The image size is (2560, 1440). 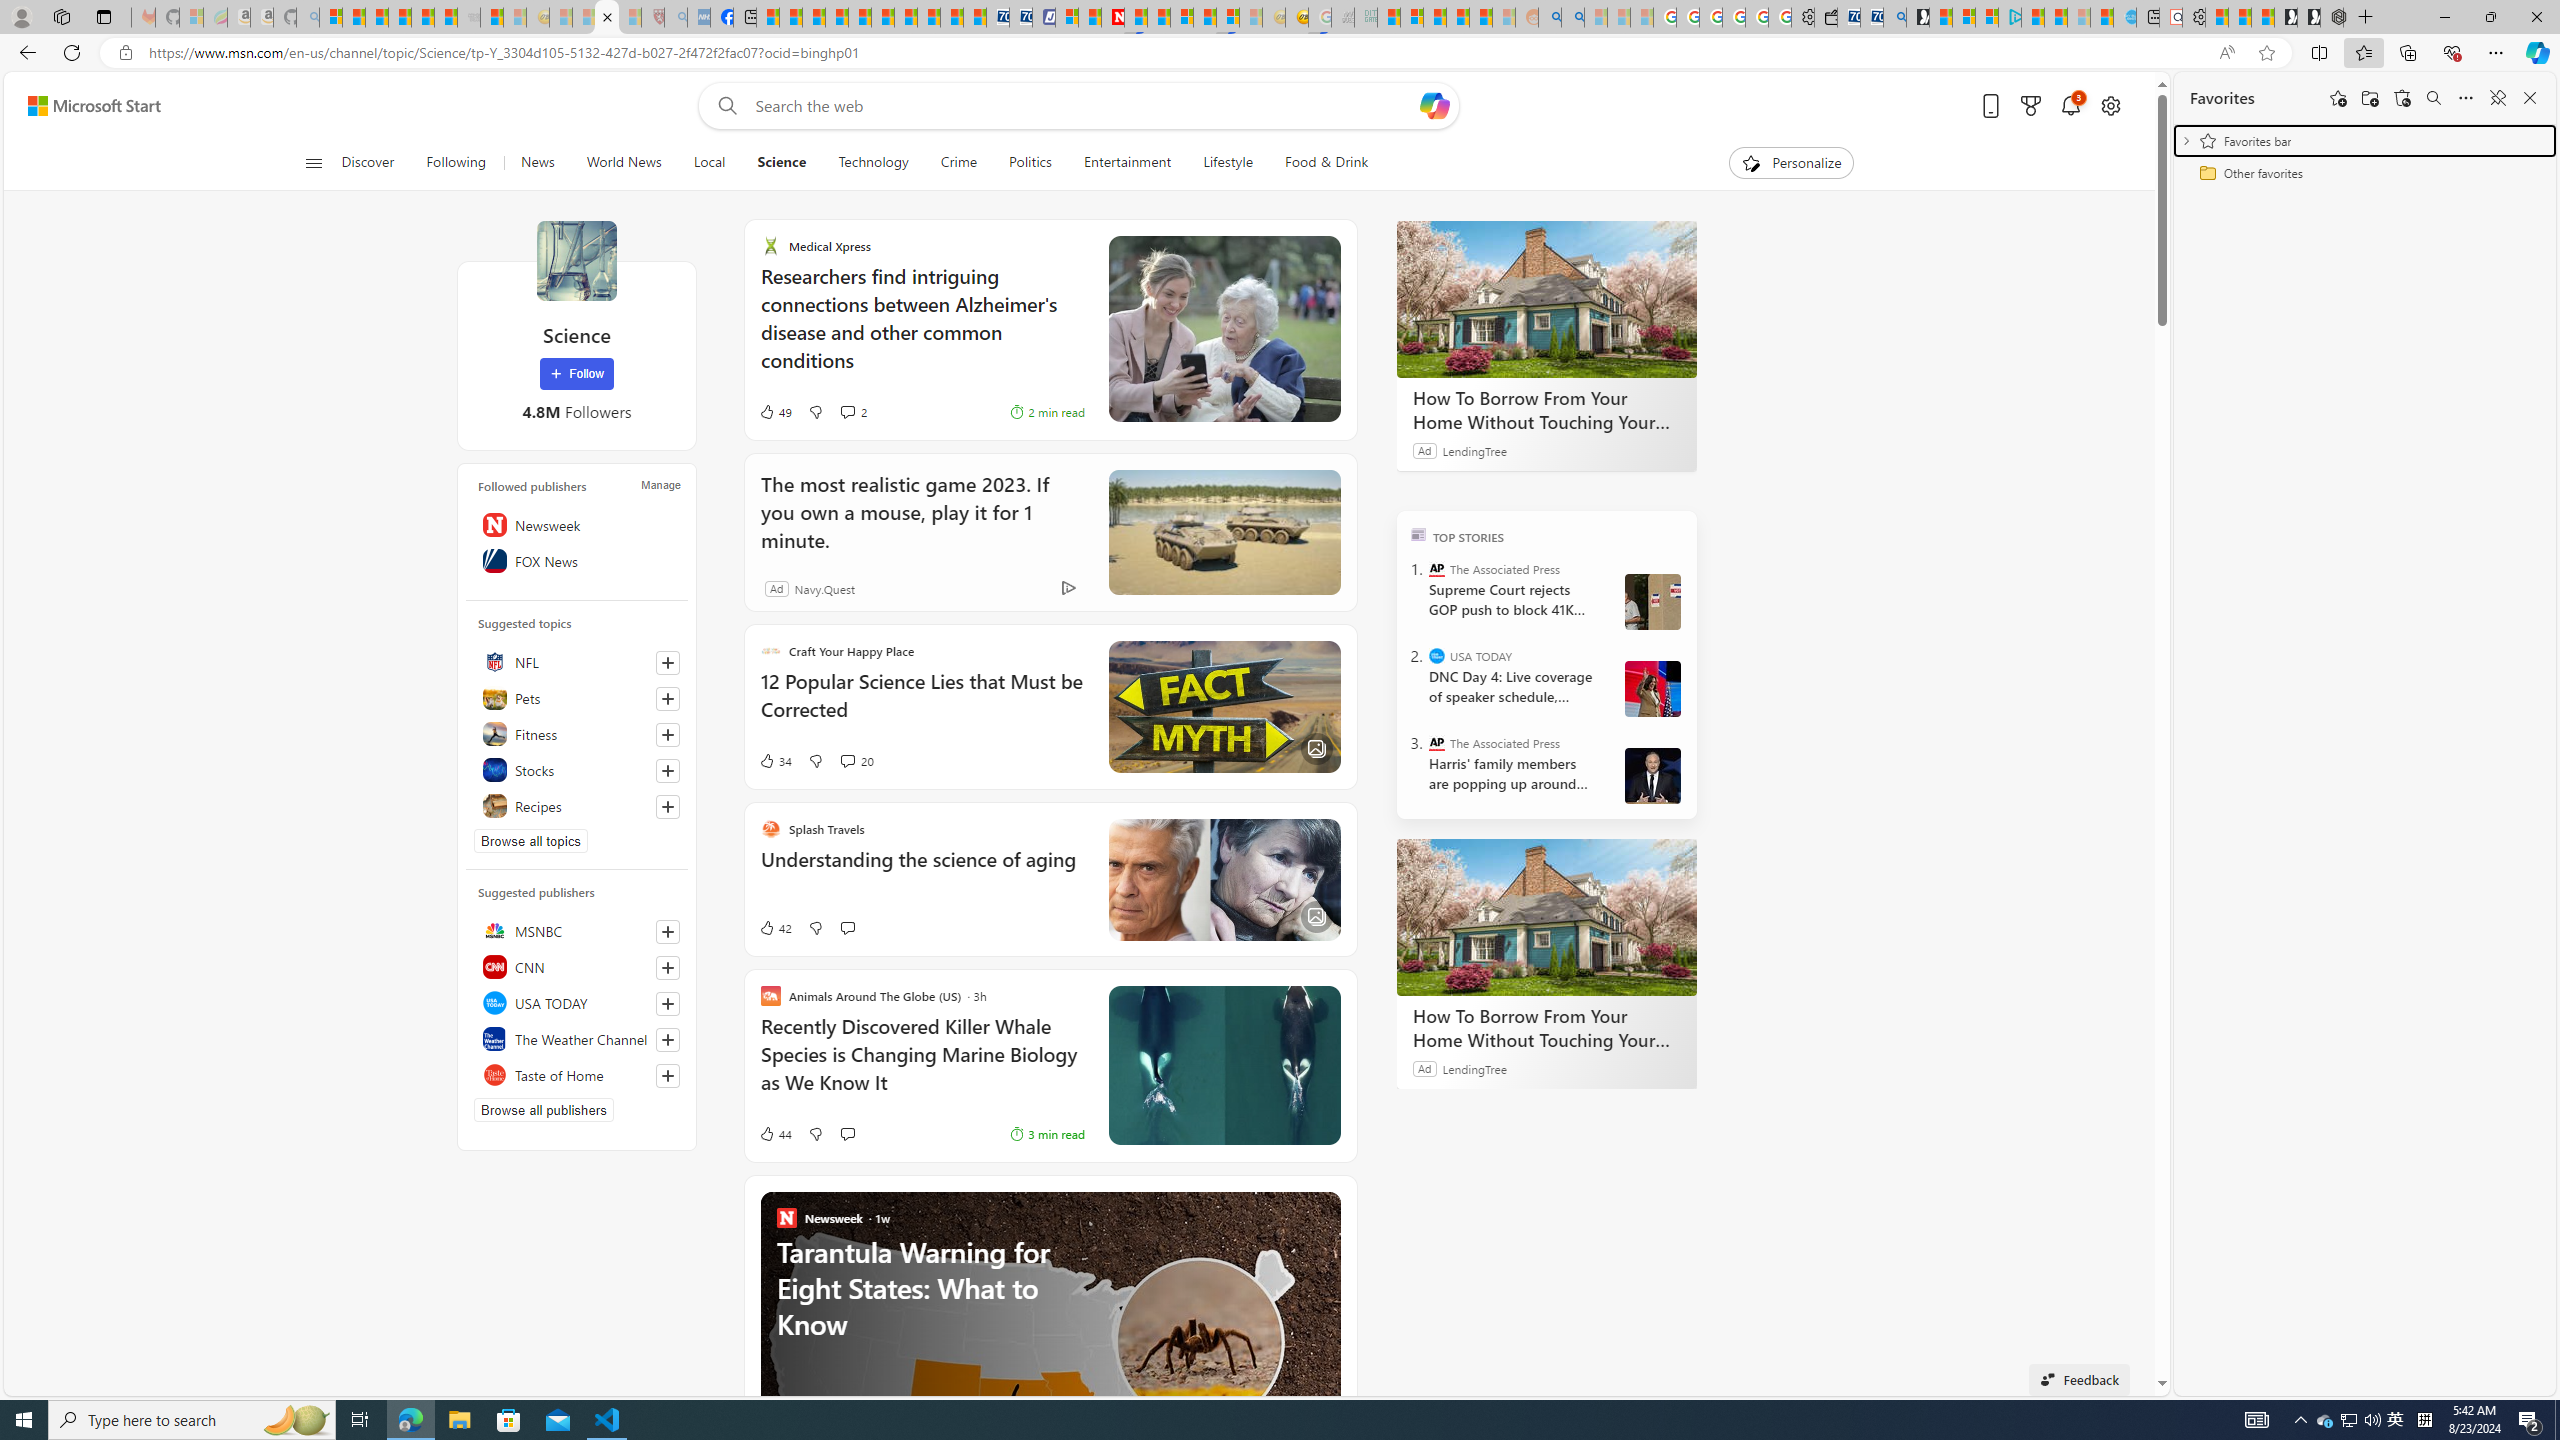 What do you see at coordinates (652, 17) in the screenshot?
I see `Robert H. Shmerling, MD - Harvard Health - Sleeping` at bounding box center [652, 17].